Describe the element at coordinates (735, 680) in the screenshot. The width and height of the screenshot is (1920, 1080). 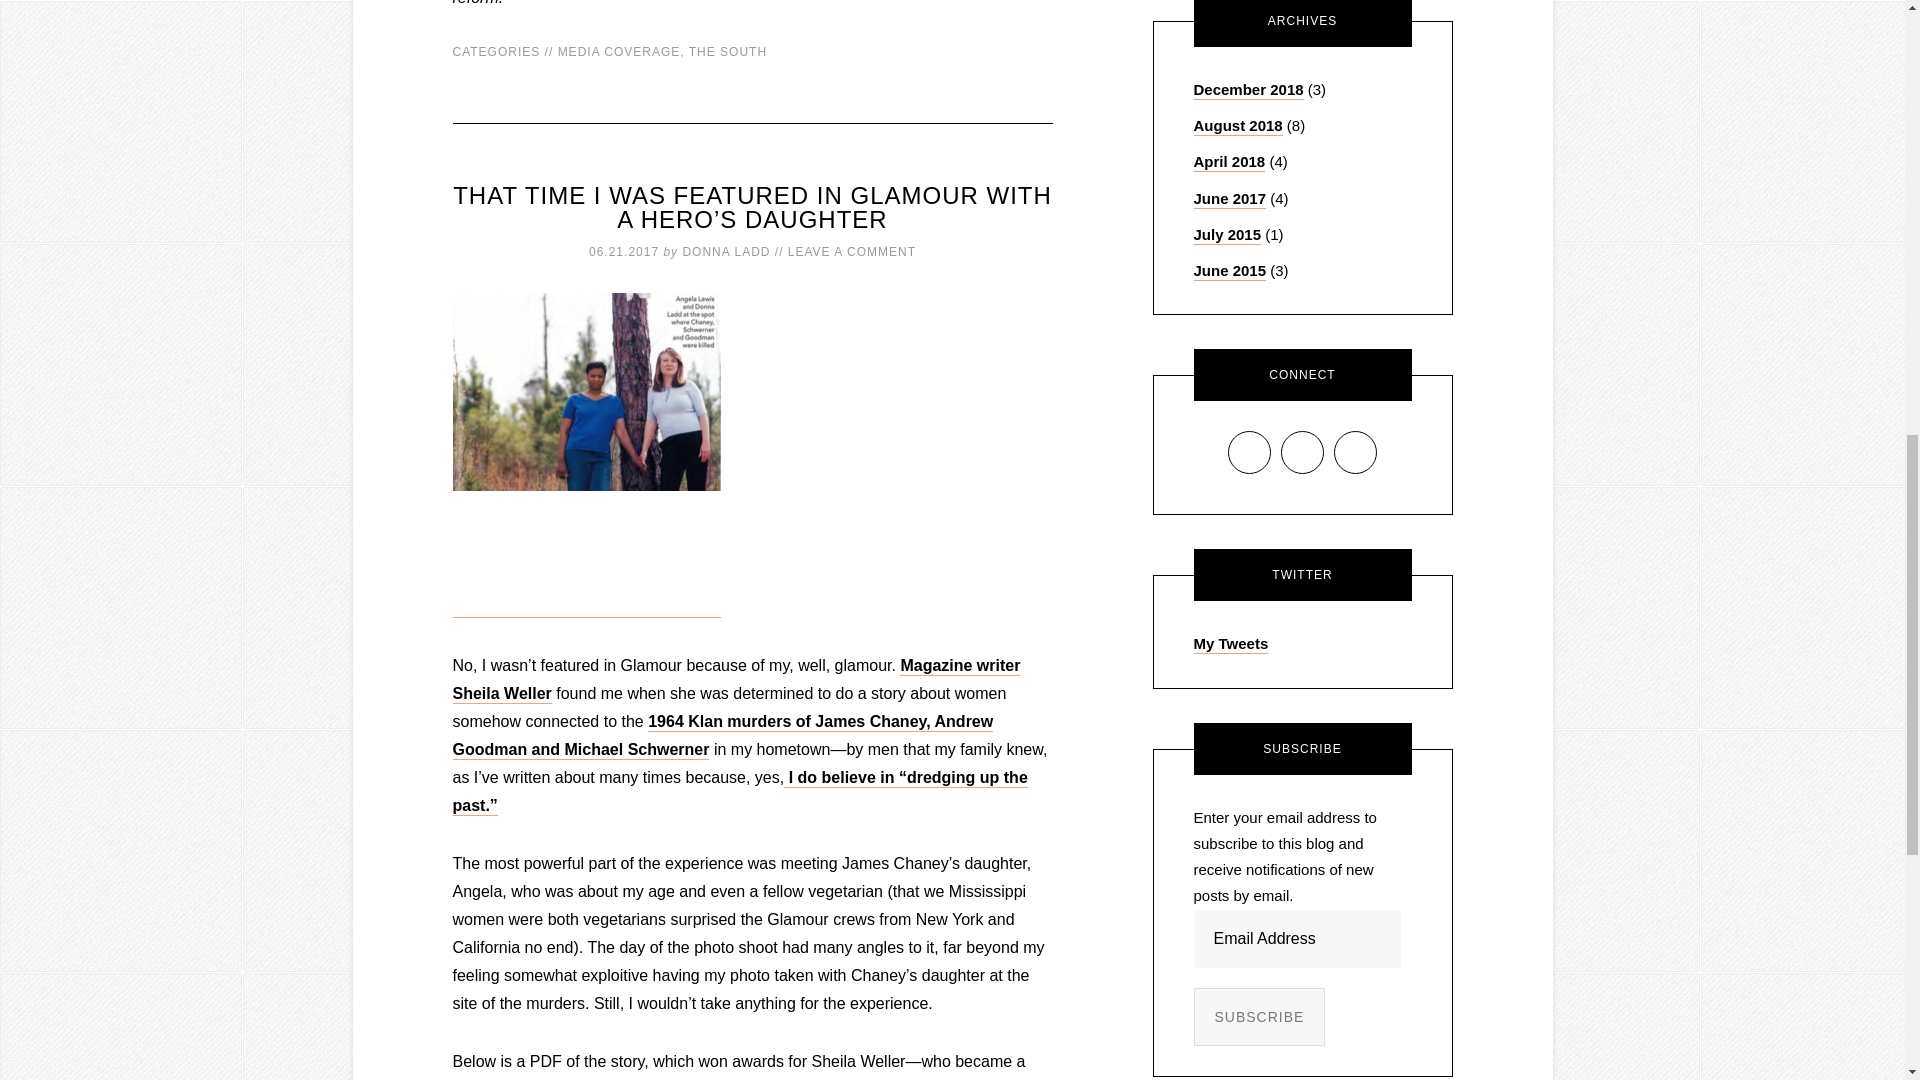
I see `Magazine writer Sheila Weller` at that location.